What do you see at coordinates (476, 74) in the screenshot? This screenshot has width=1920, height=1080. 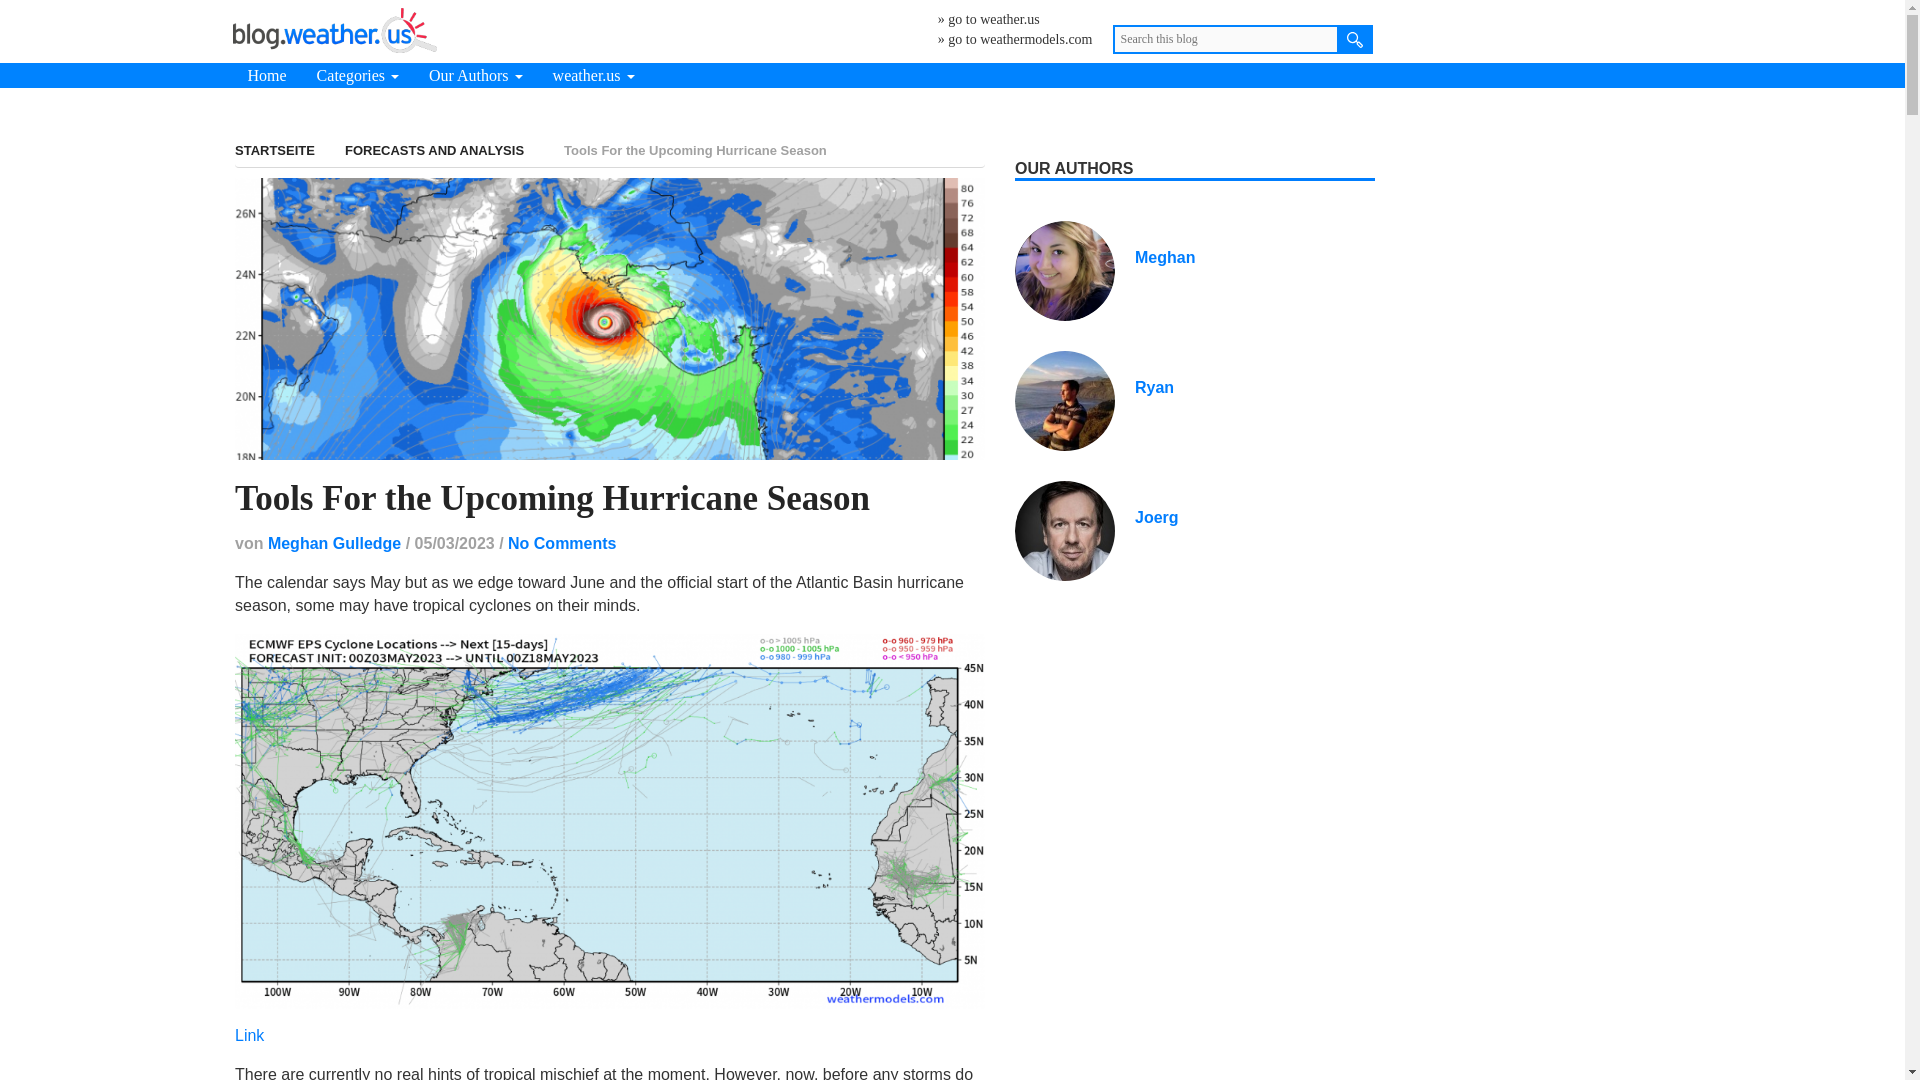 I see `Our Authors` at bounding box center [476, 74].